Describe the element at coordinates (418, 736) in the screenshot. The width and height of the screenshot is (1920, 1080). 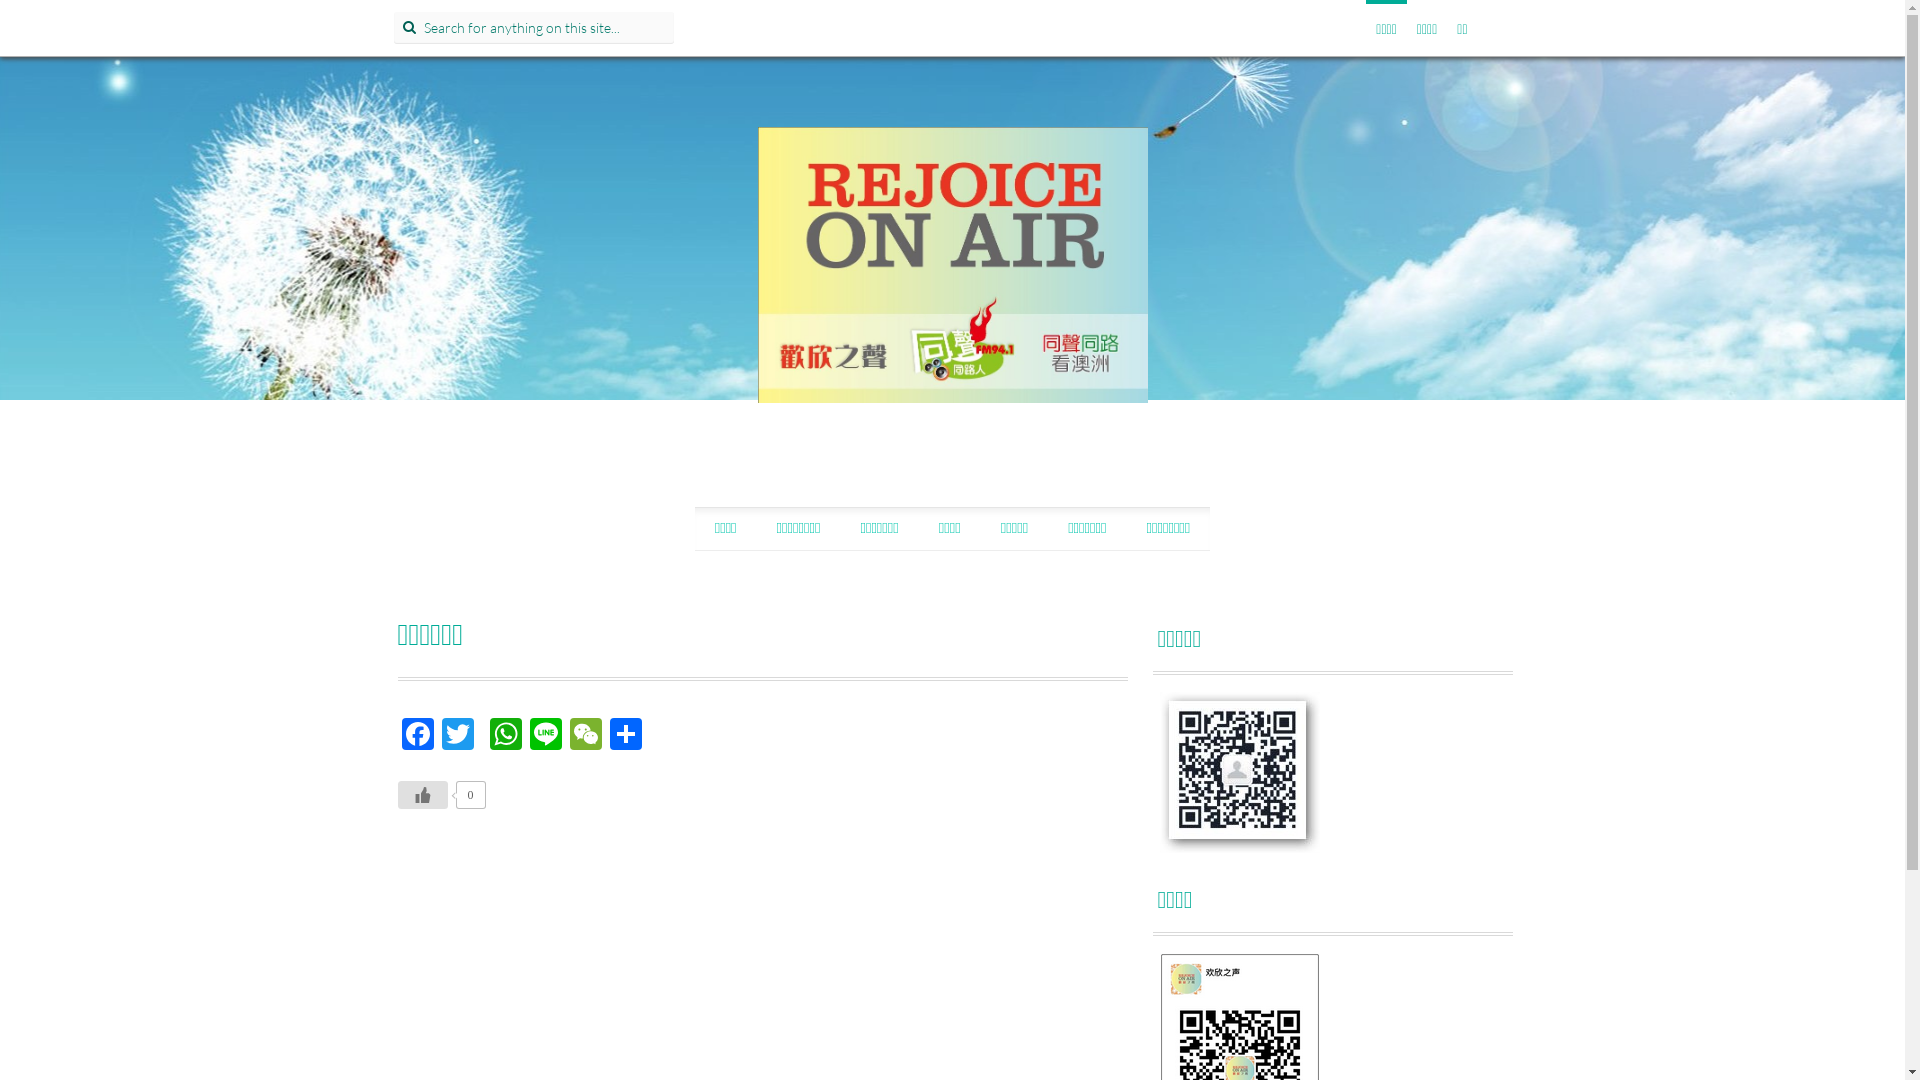
I see `Facebook` at that location.